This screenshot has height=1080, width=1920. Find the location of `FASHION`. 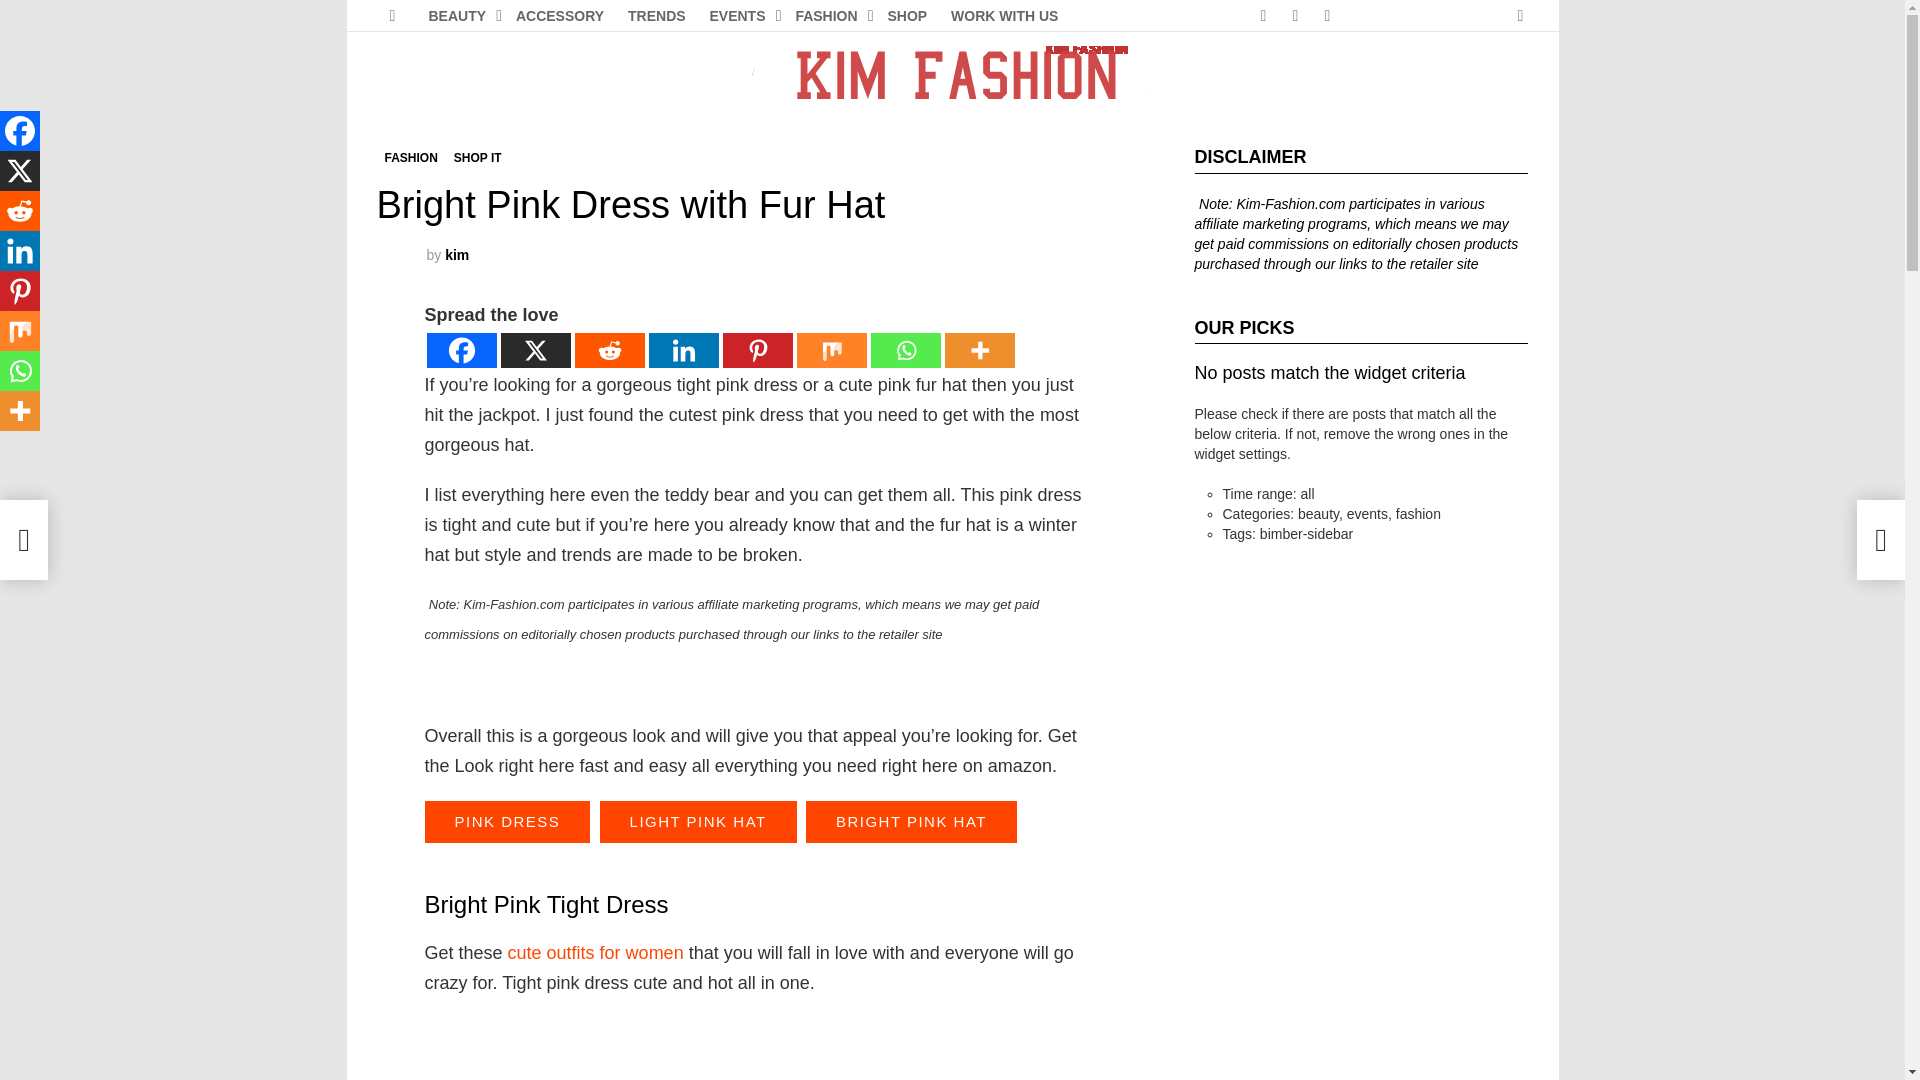

FASHION is located at coordinates (410, 158).